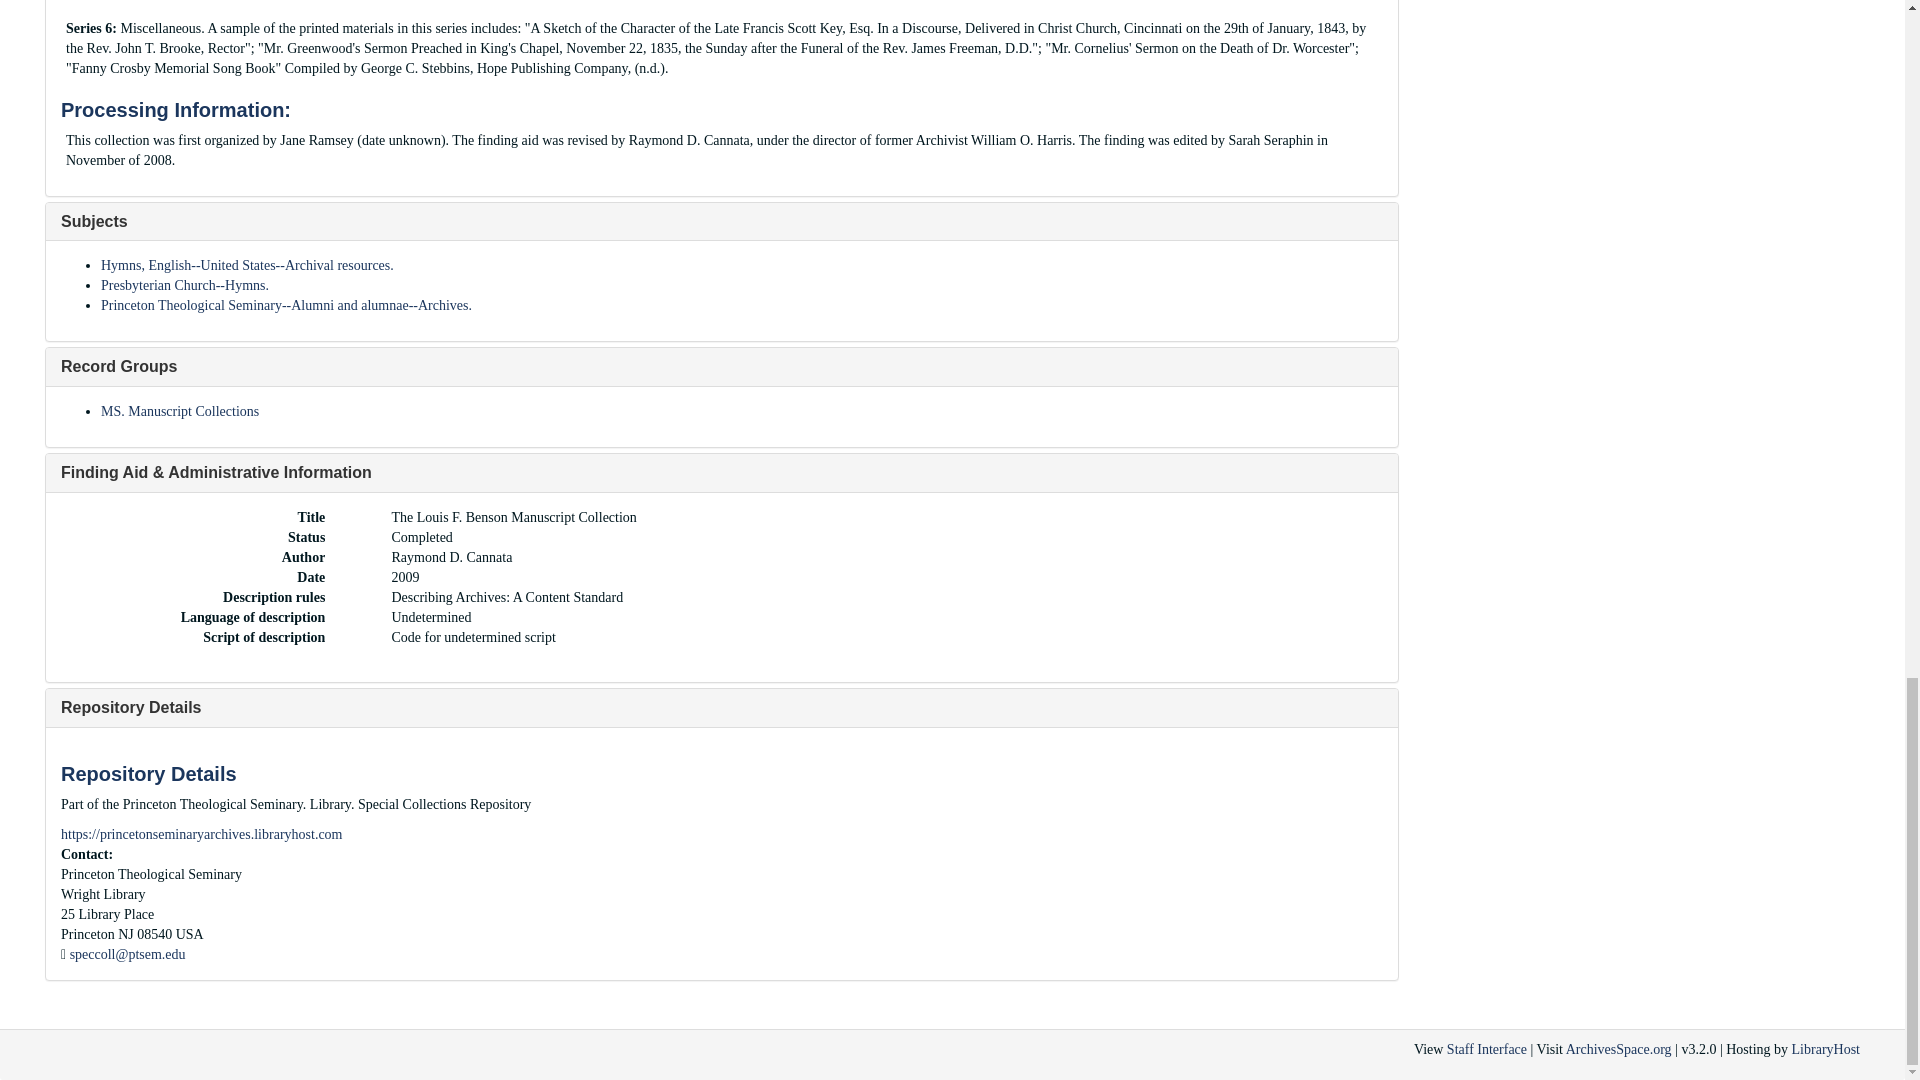 The height and width of the screenshot is (1080, 1920). I want to click on Record Groups, so click(118, 366).